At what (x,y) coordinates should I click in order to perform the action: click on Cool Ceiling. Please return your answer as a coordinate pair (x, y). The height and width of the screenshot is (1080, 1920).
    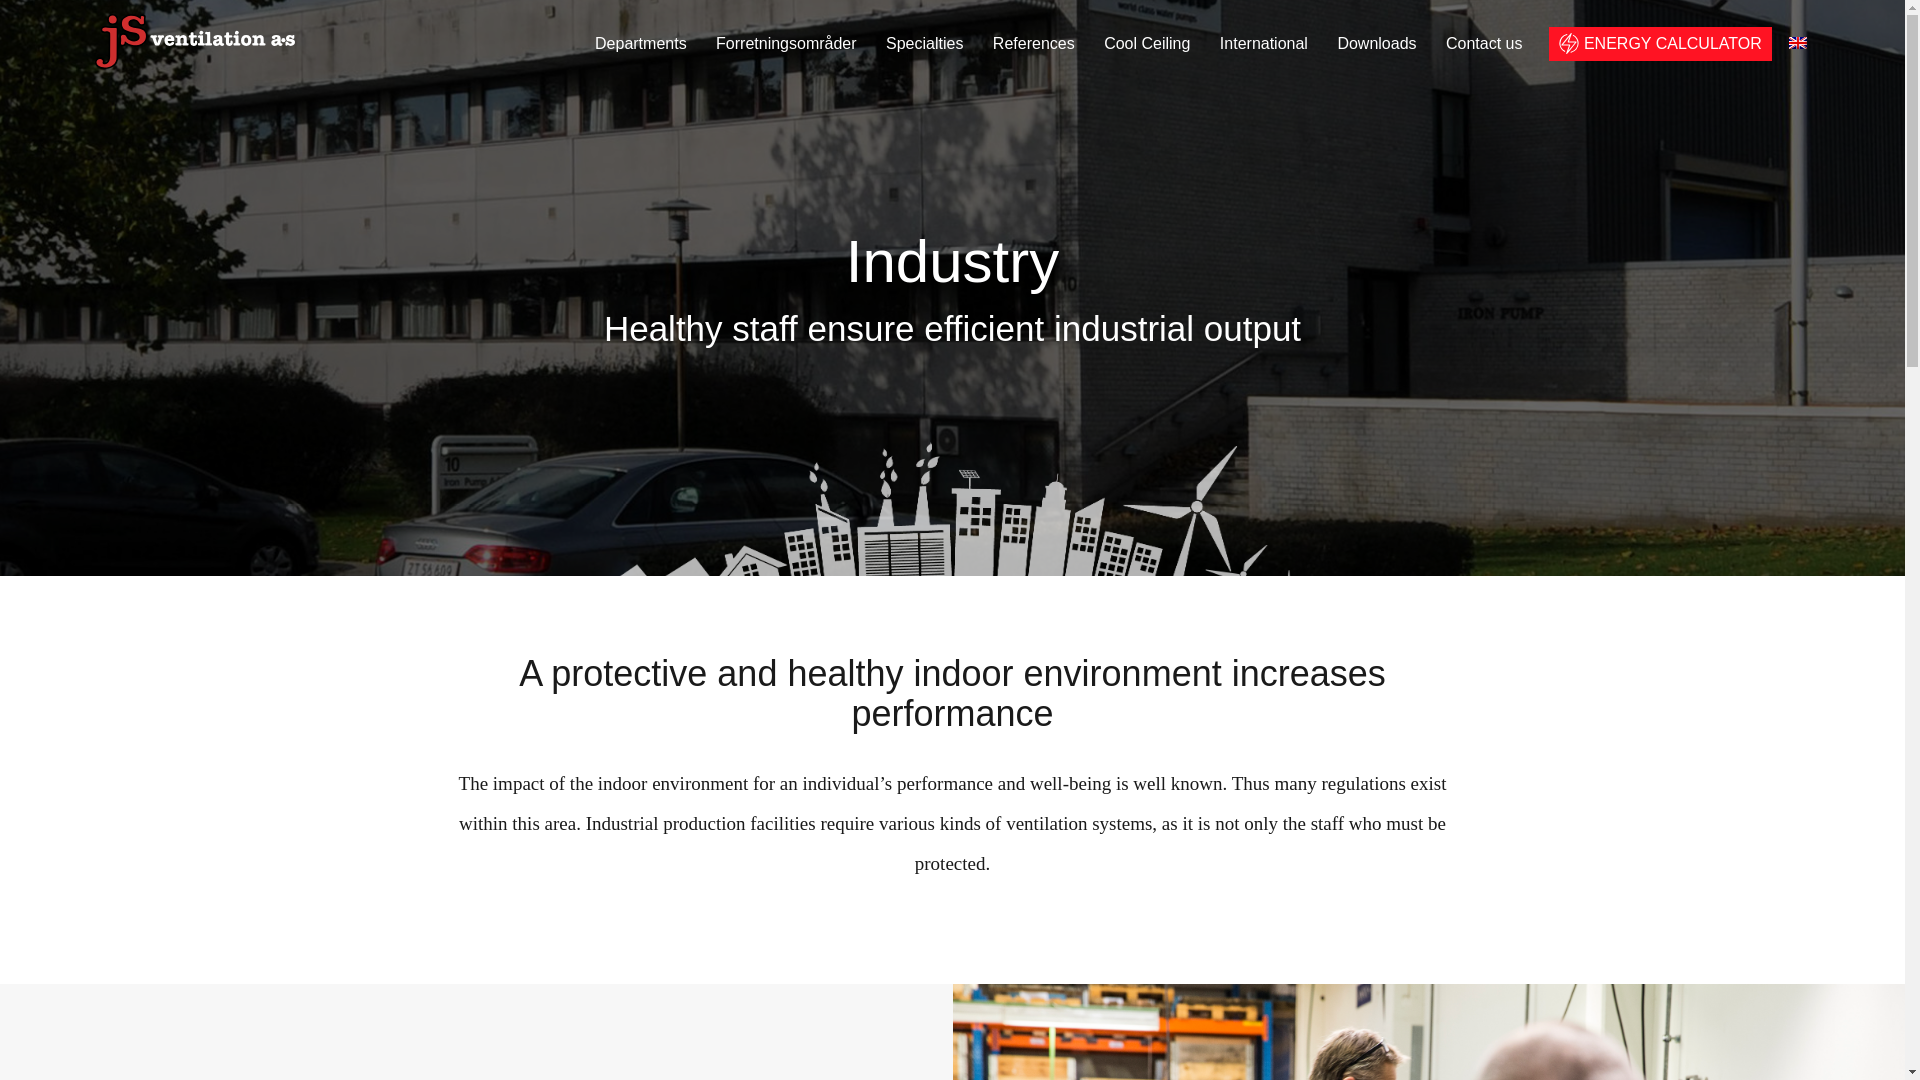
    Looking at the image, I should click on (1147, 42).